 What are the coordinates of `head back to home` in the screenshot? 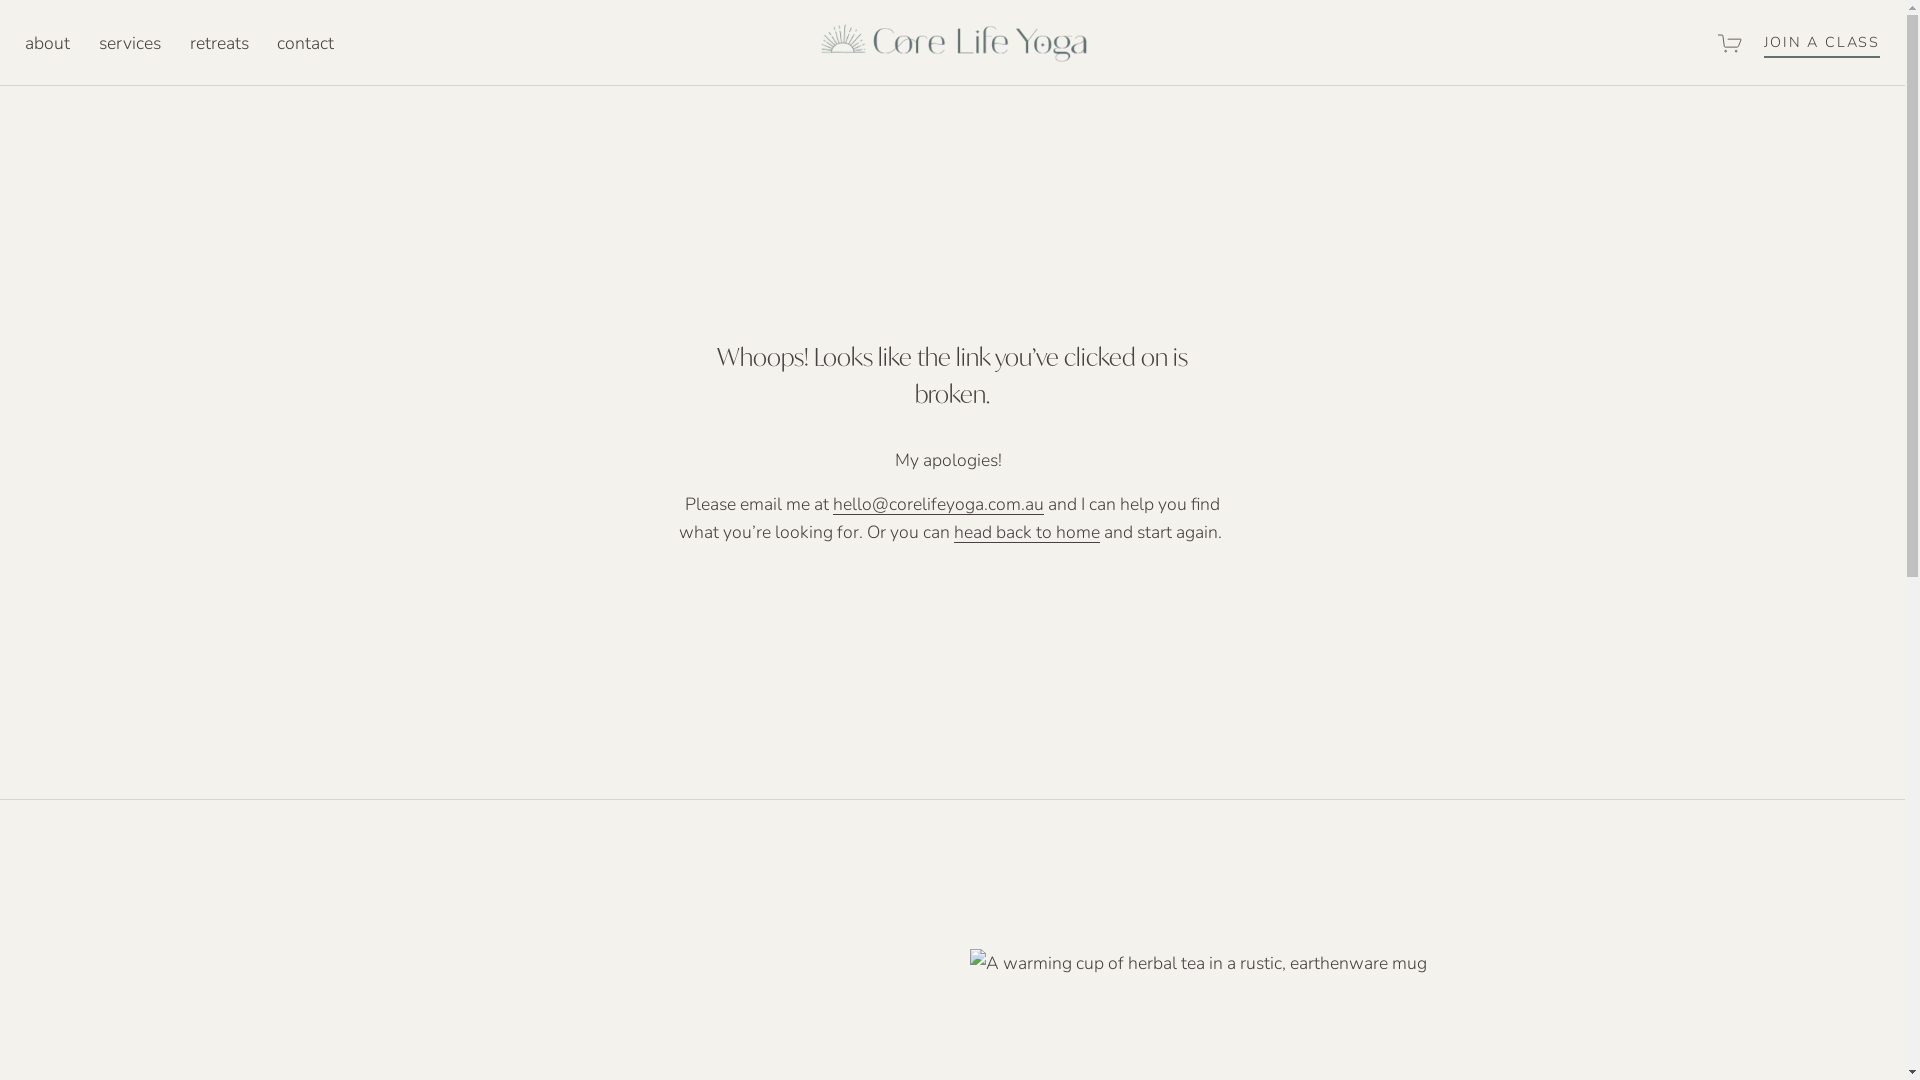 It's located at (1027, 532).